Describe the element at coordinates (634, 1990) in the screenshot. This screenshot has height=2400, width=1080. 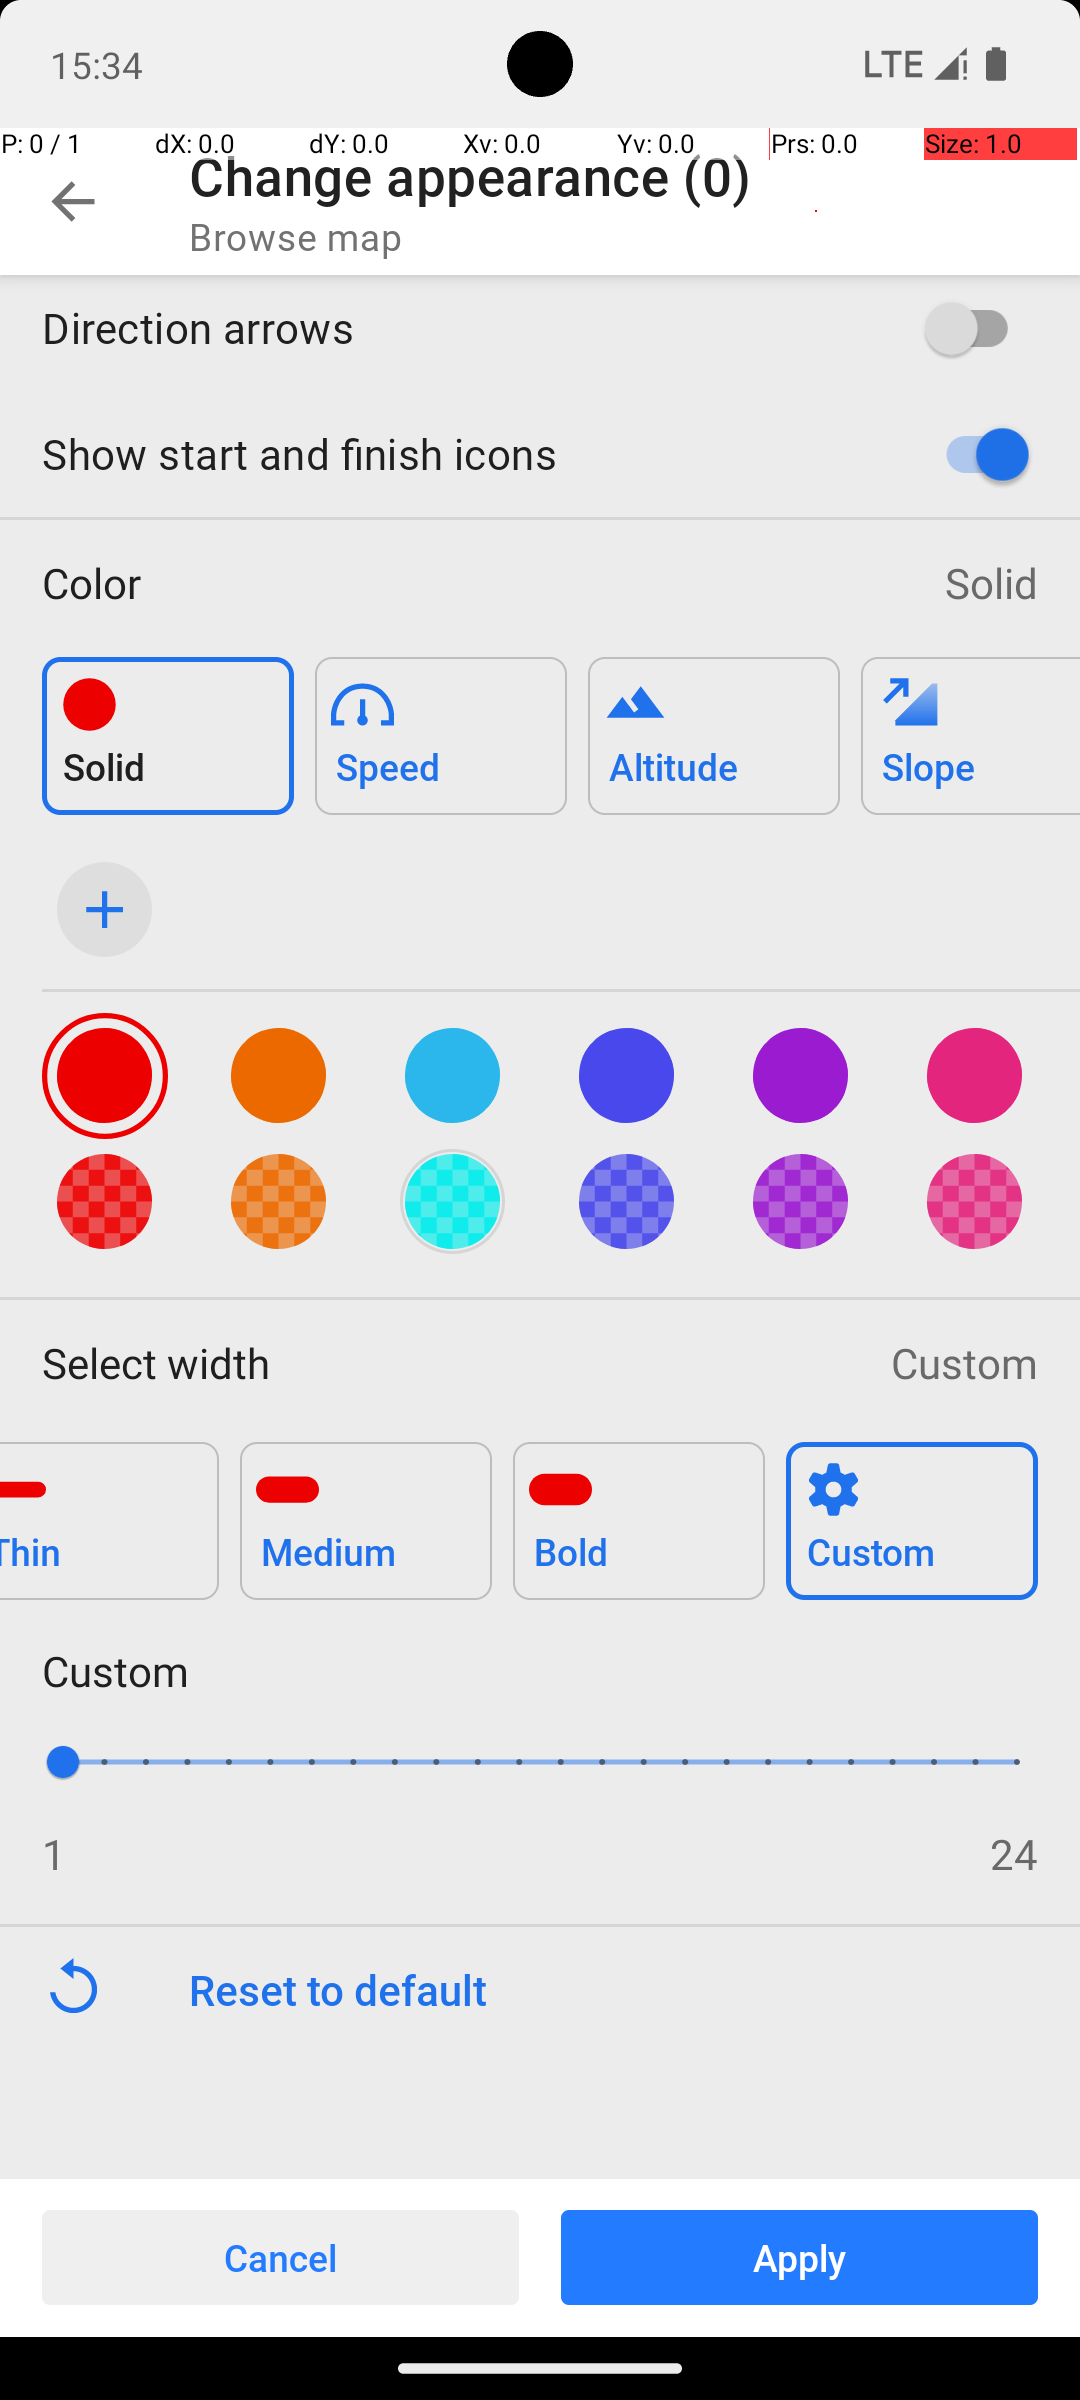
I see `Reset to default` at that location.